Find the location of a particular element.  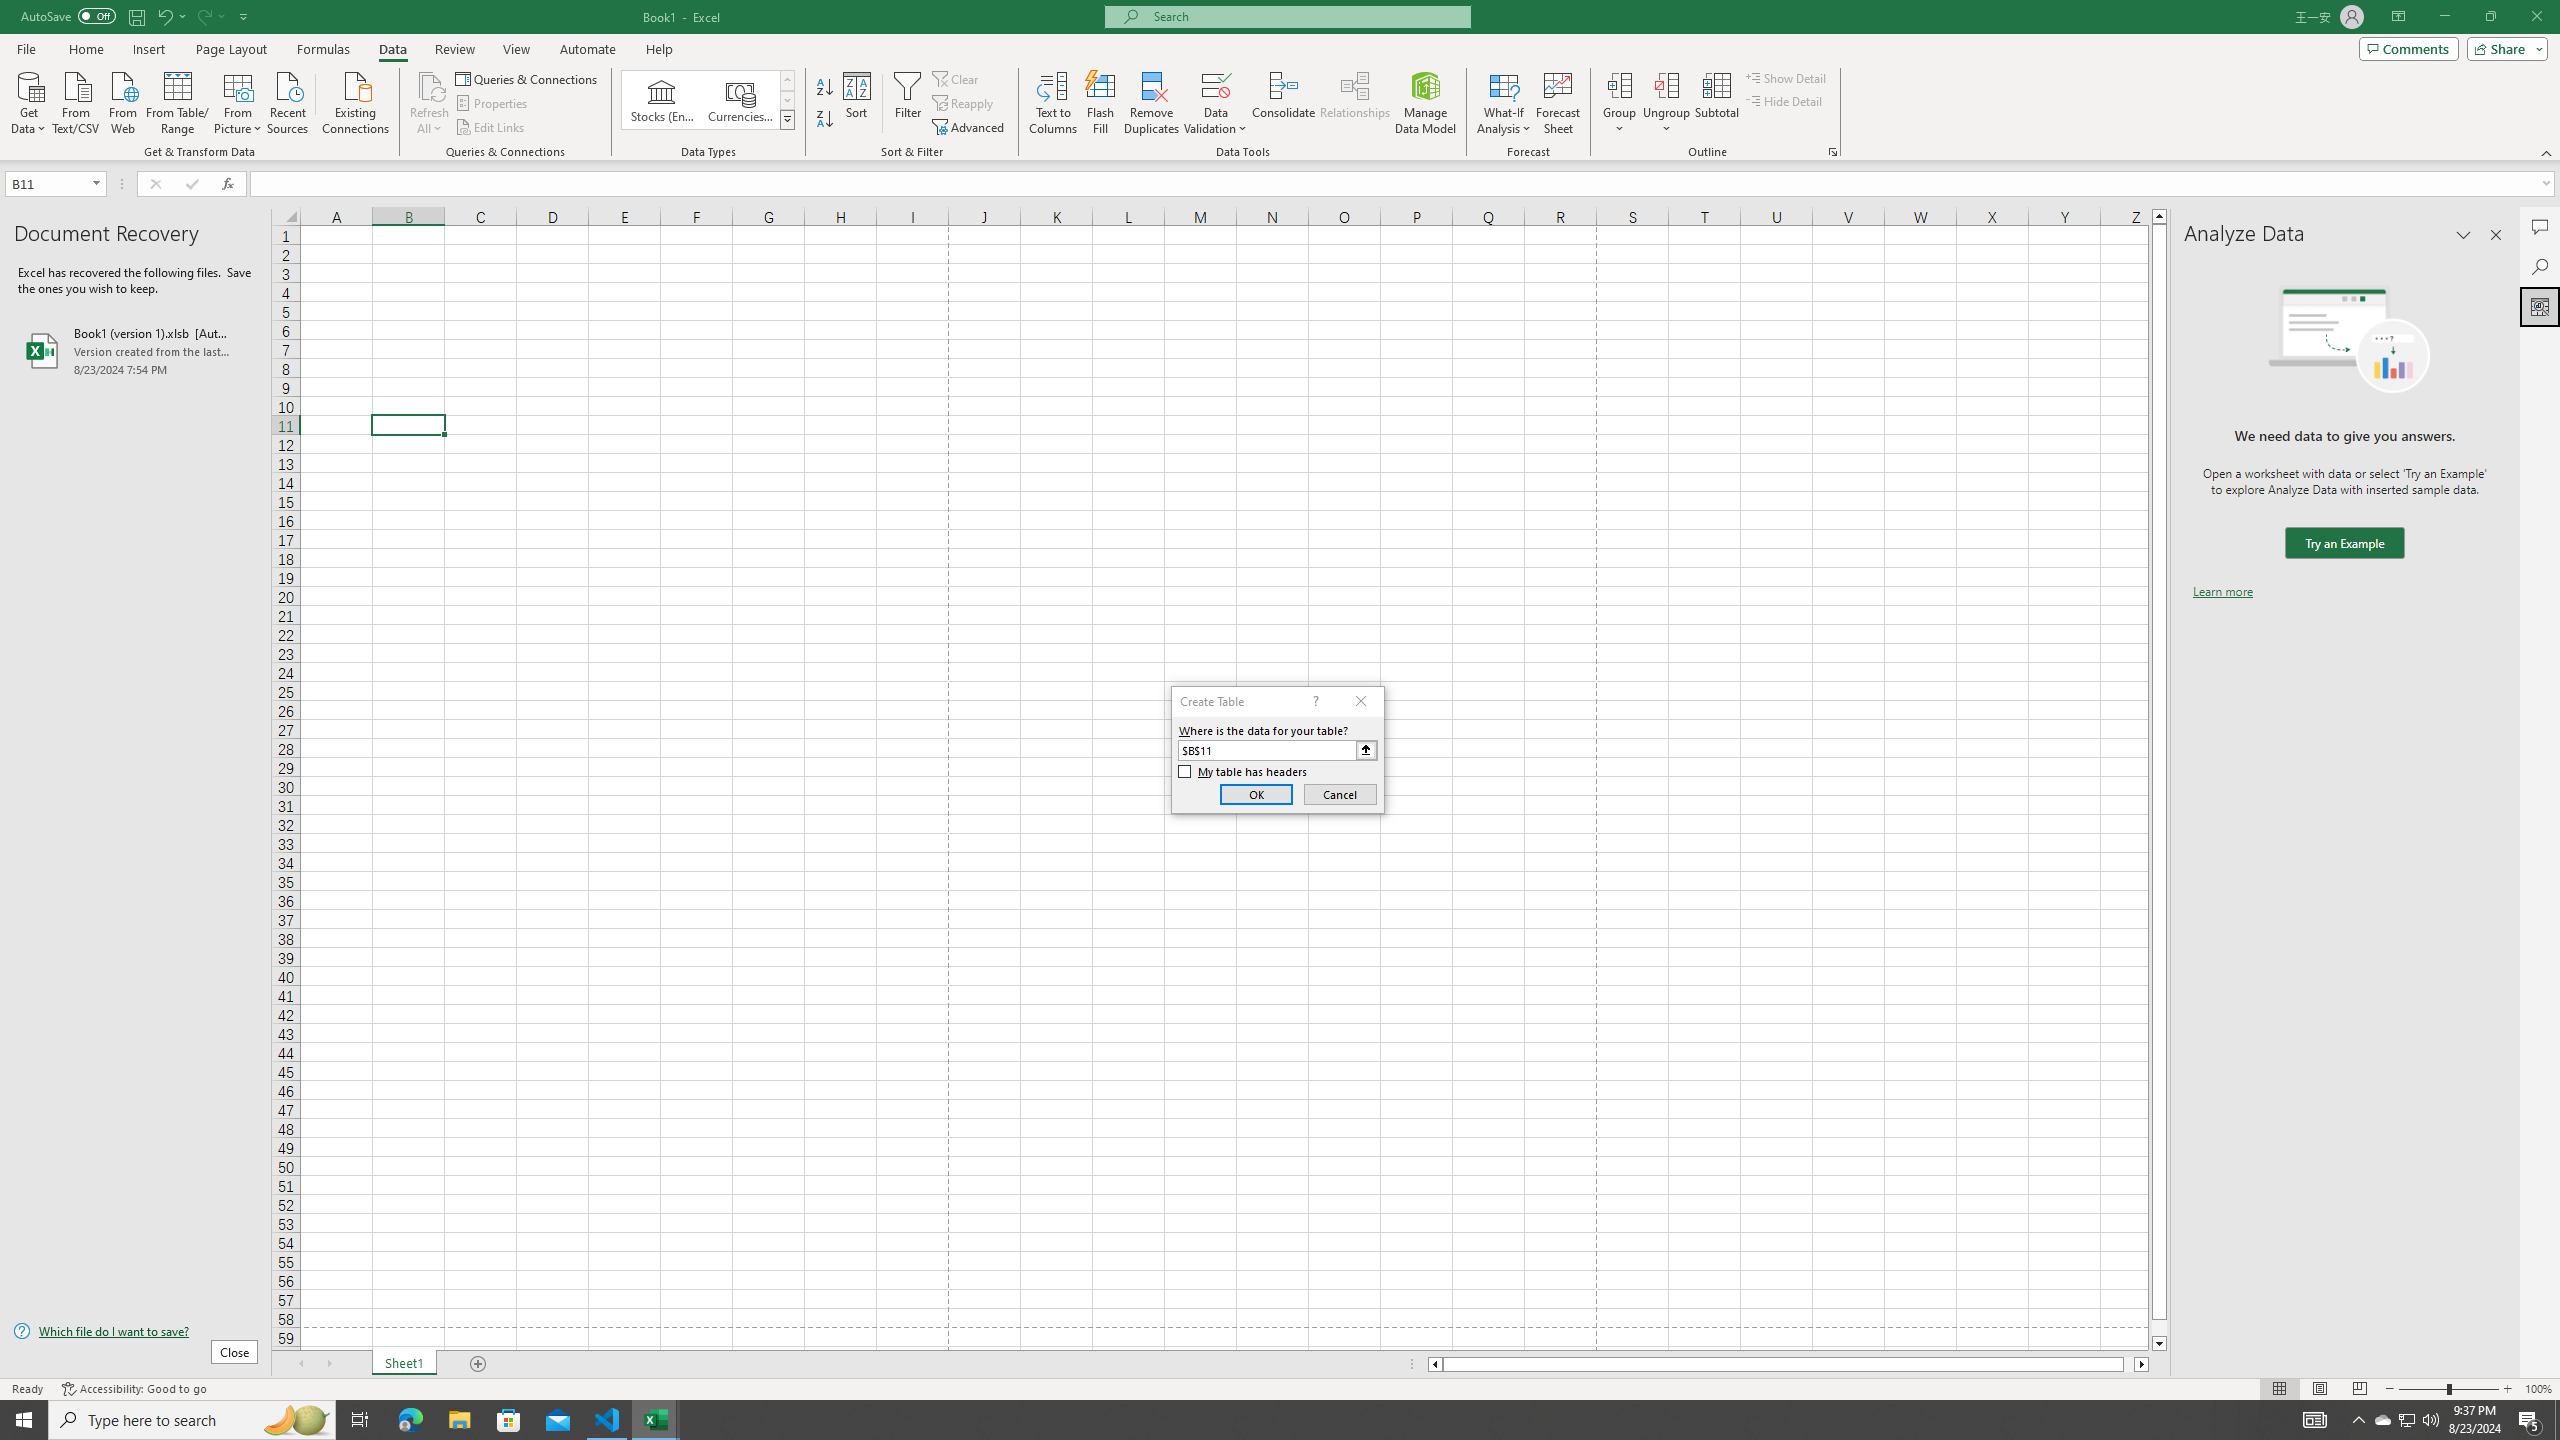

Formula Bar is located at coordinates (1405, 184).